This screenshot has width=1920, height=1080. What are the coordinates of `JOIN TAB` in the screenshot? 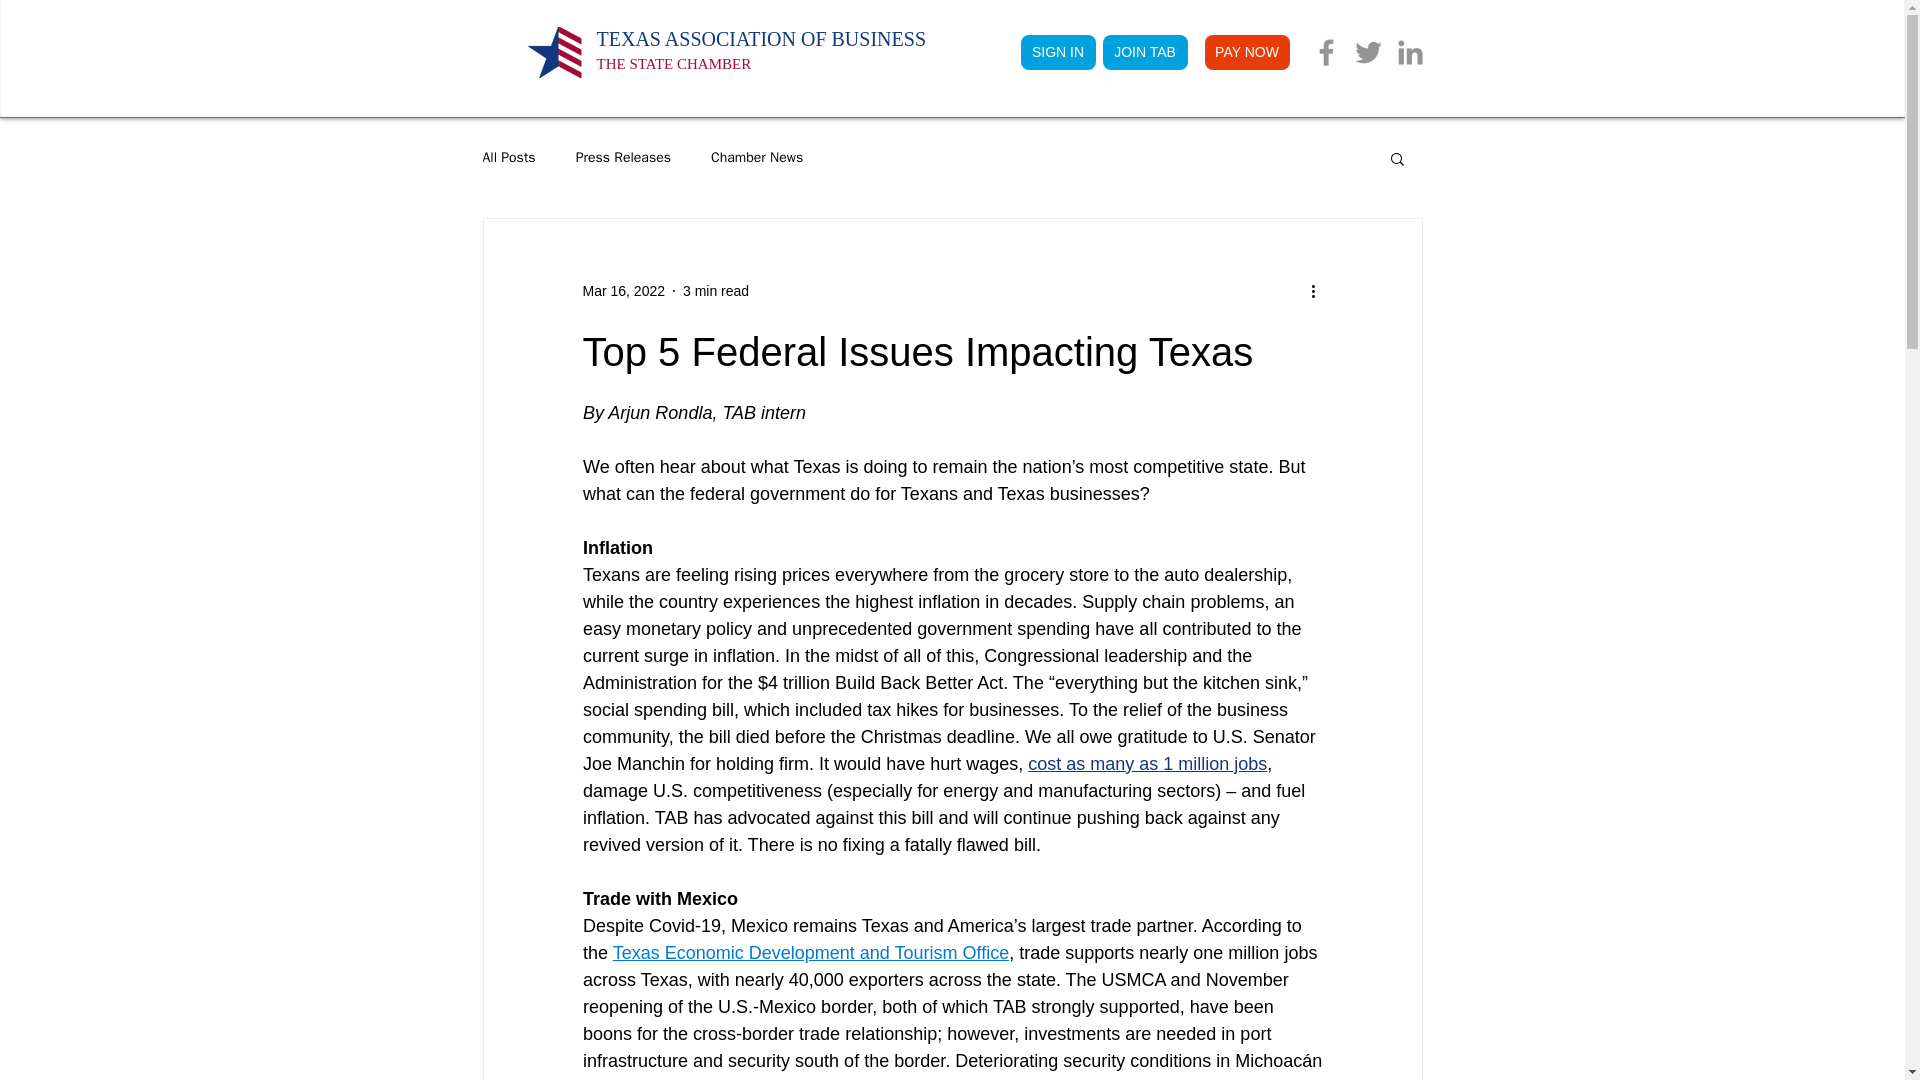 It's located at (810, 952).